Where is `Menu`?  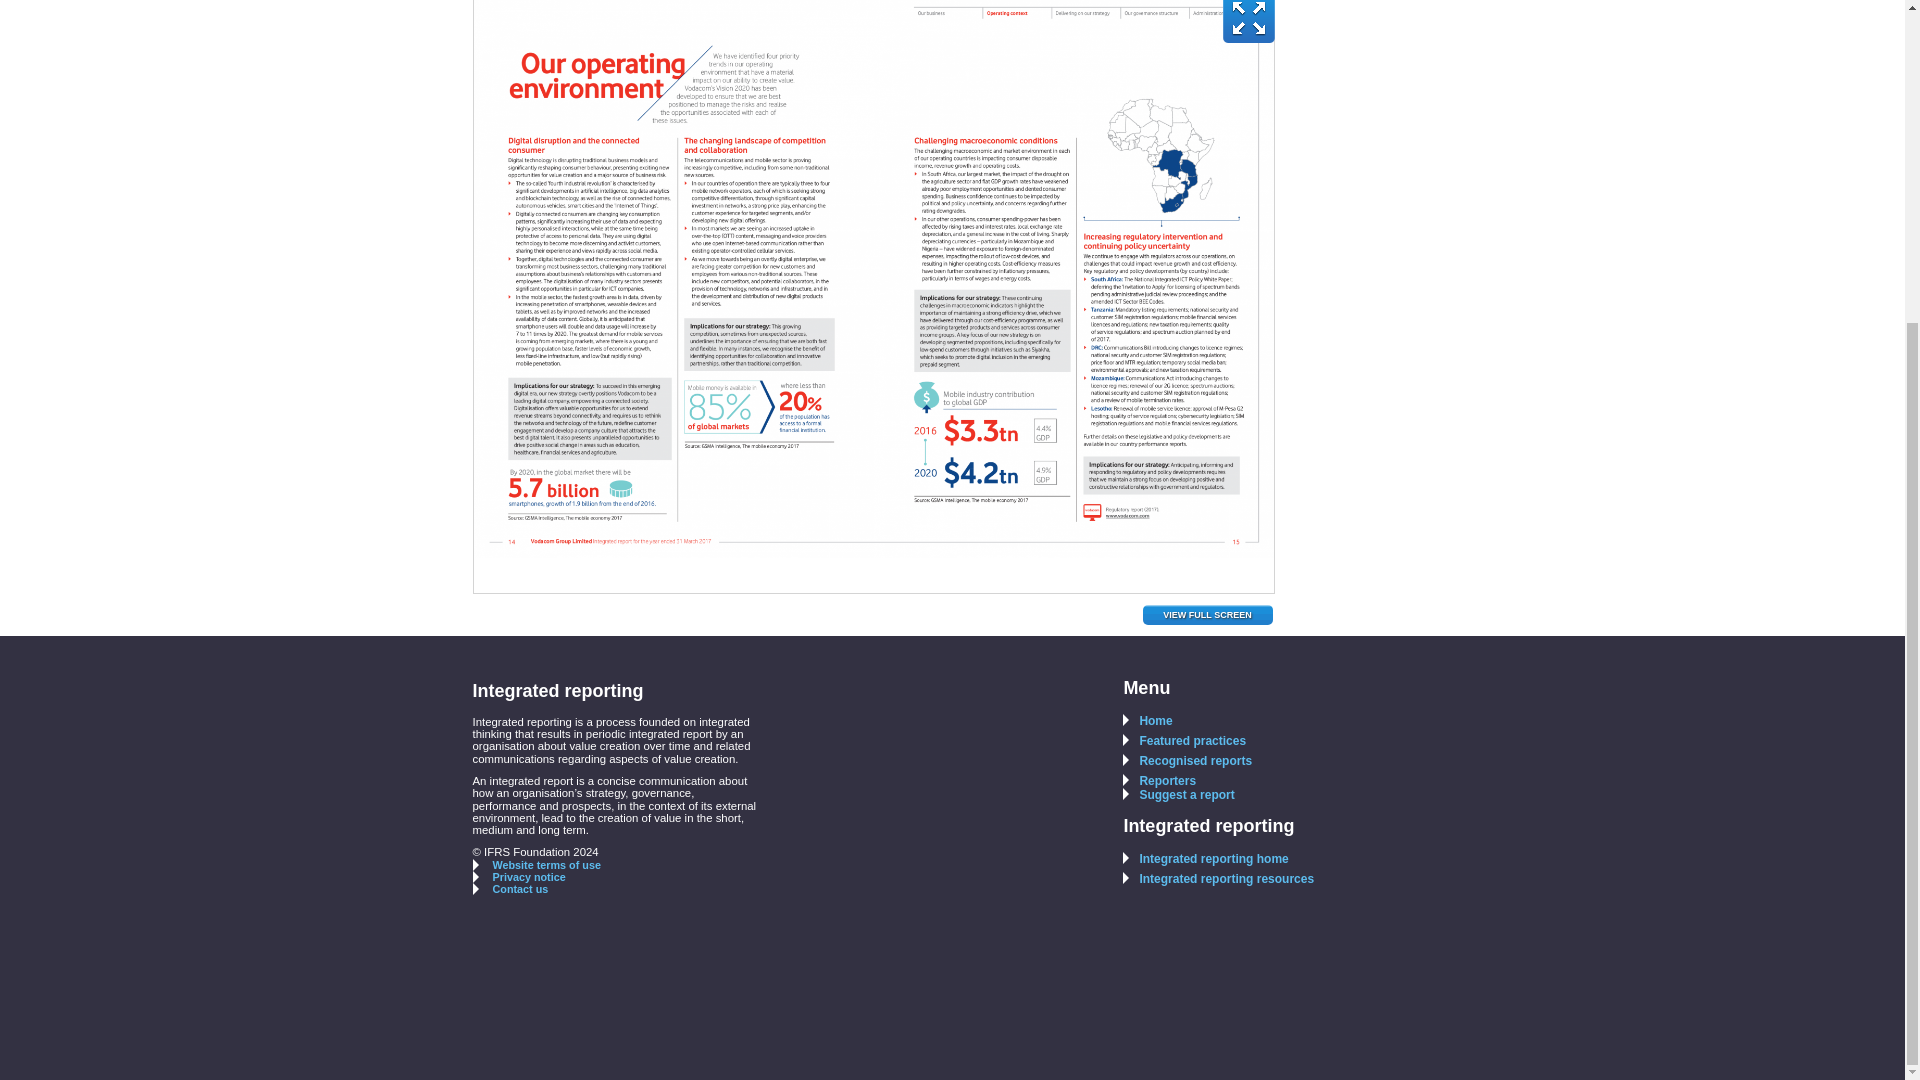 Menu is located at coordinates (1146, 688).